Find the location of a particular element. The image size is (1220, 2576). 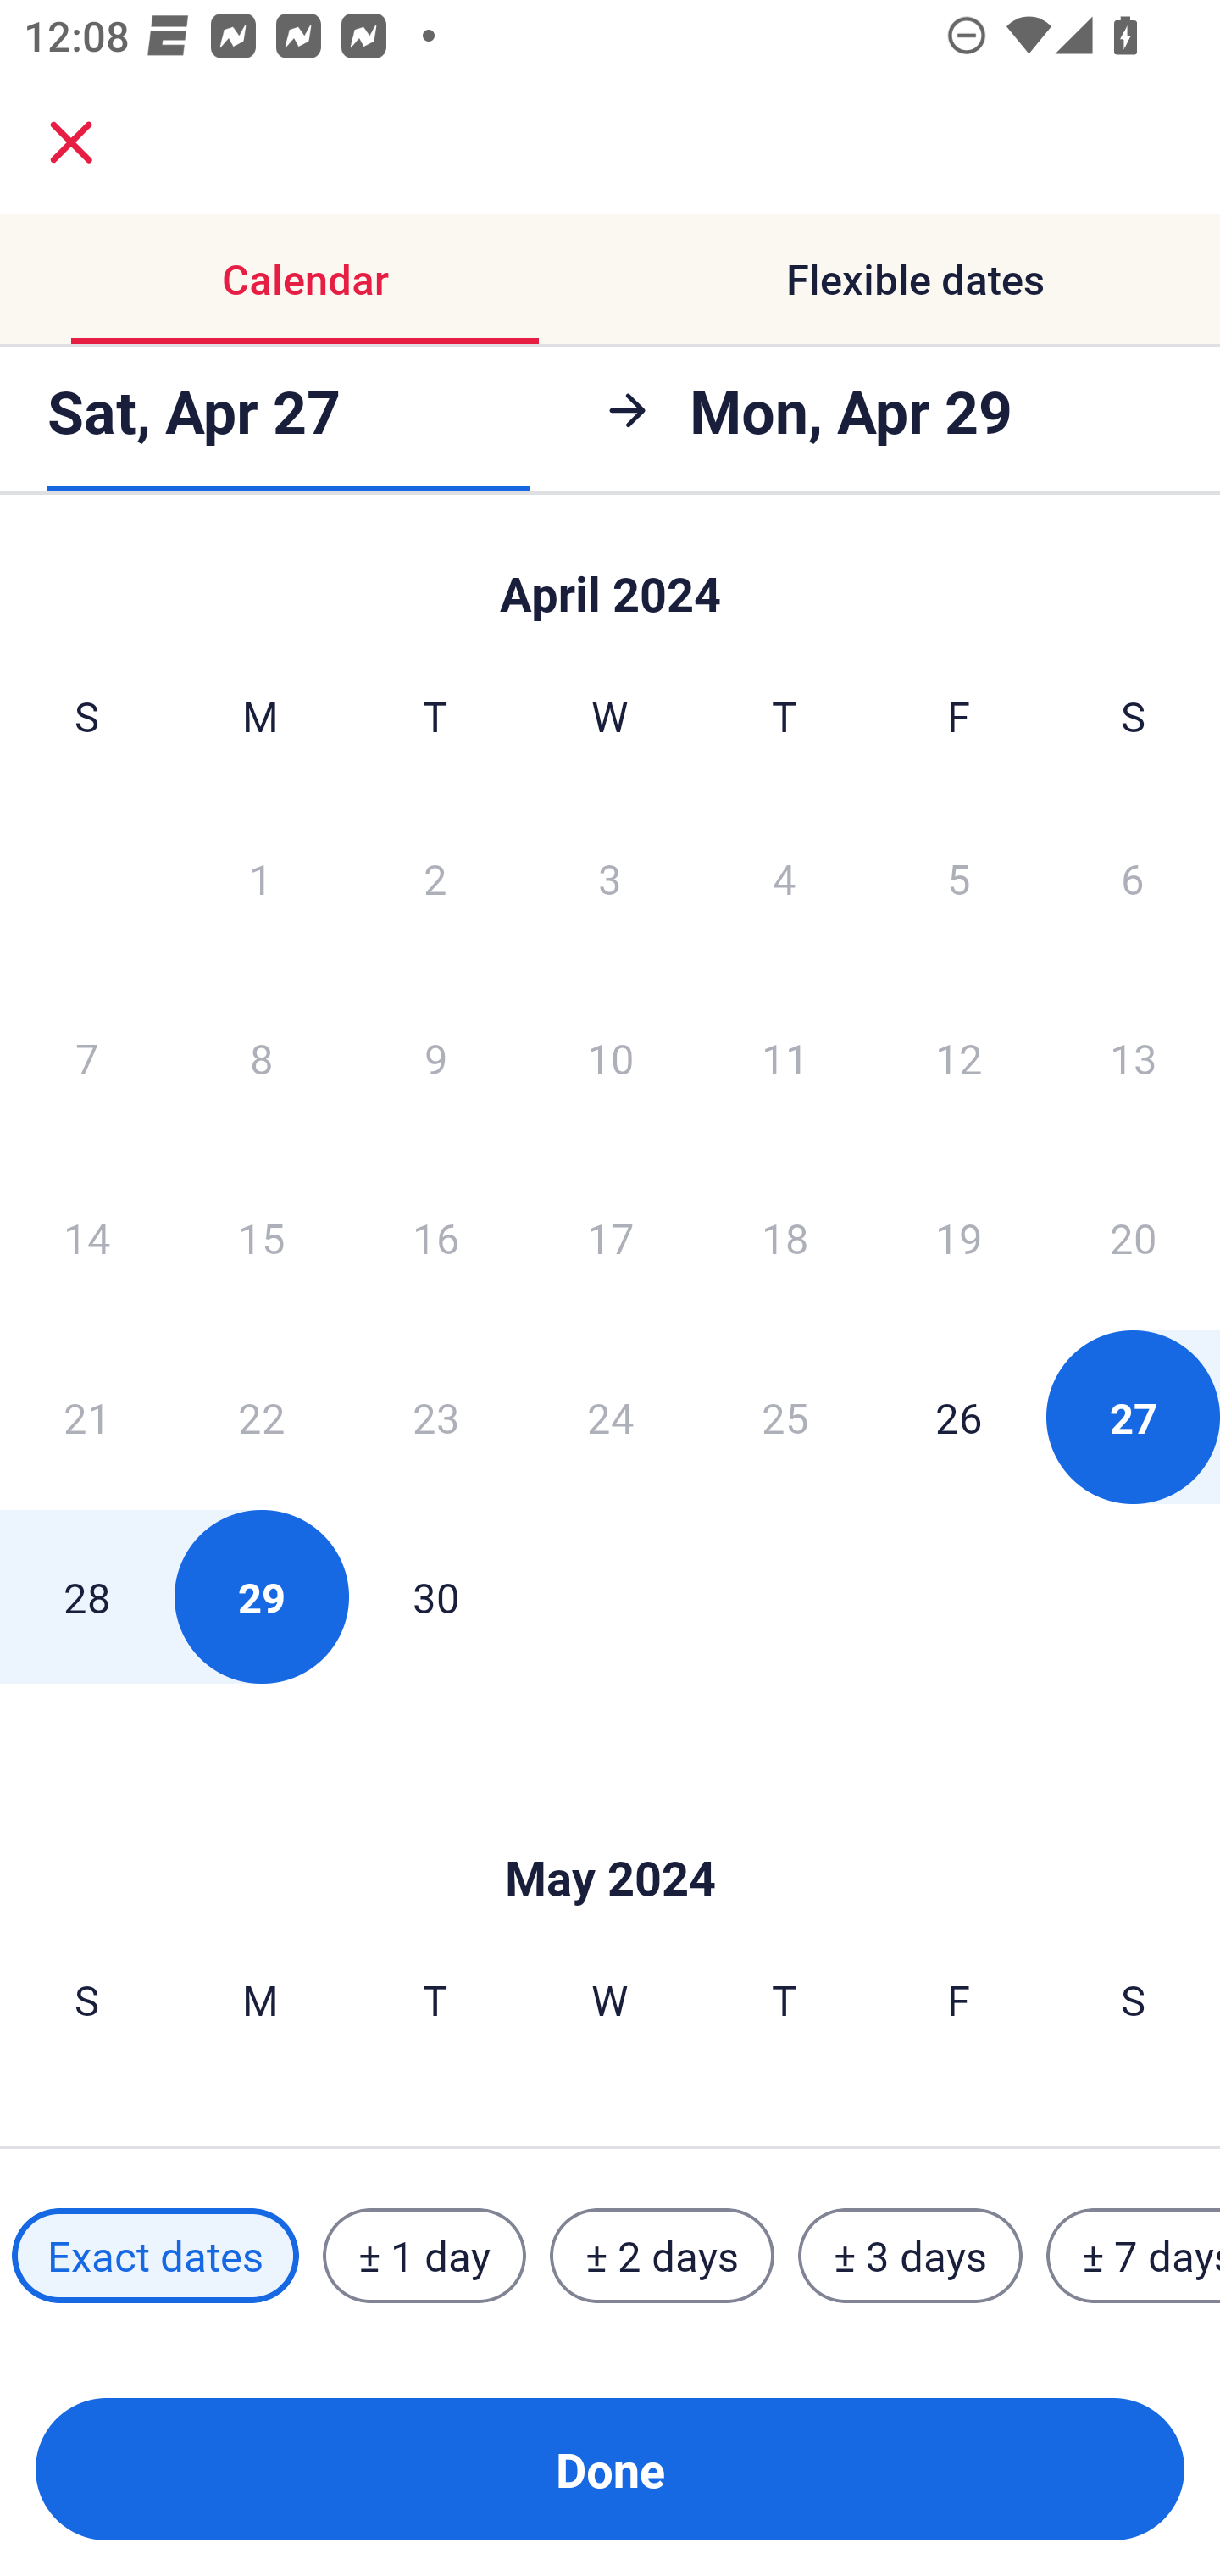

20 Saturday, April 20, 2024 is located at coordinates (1134, 1237).